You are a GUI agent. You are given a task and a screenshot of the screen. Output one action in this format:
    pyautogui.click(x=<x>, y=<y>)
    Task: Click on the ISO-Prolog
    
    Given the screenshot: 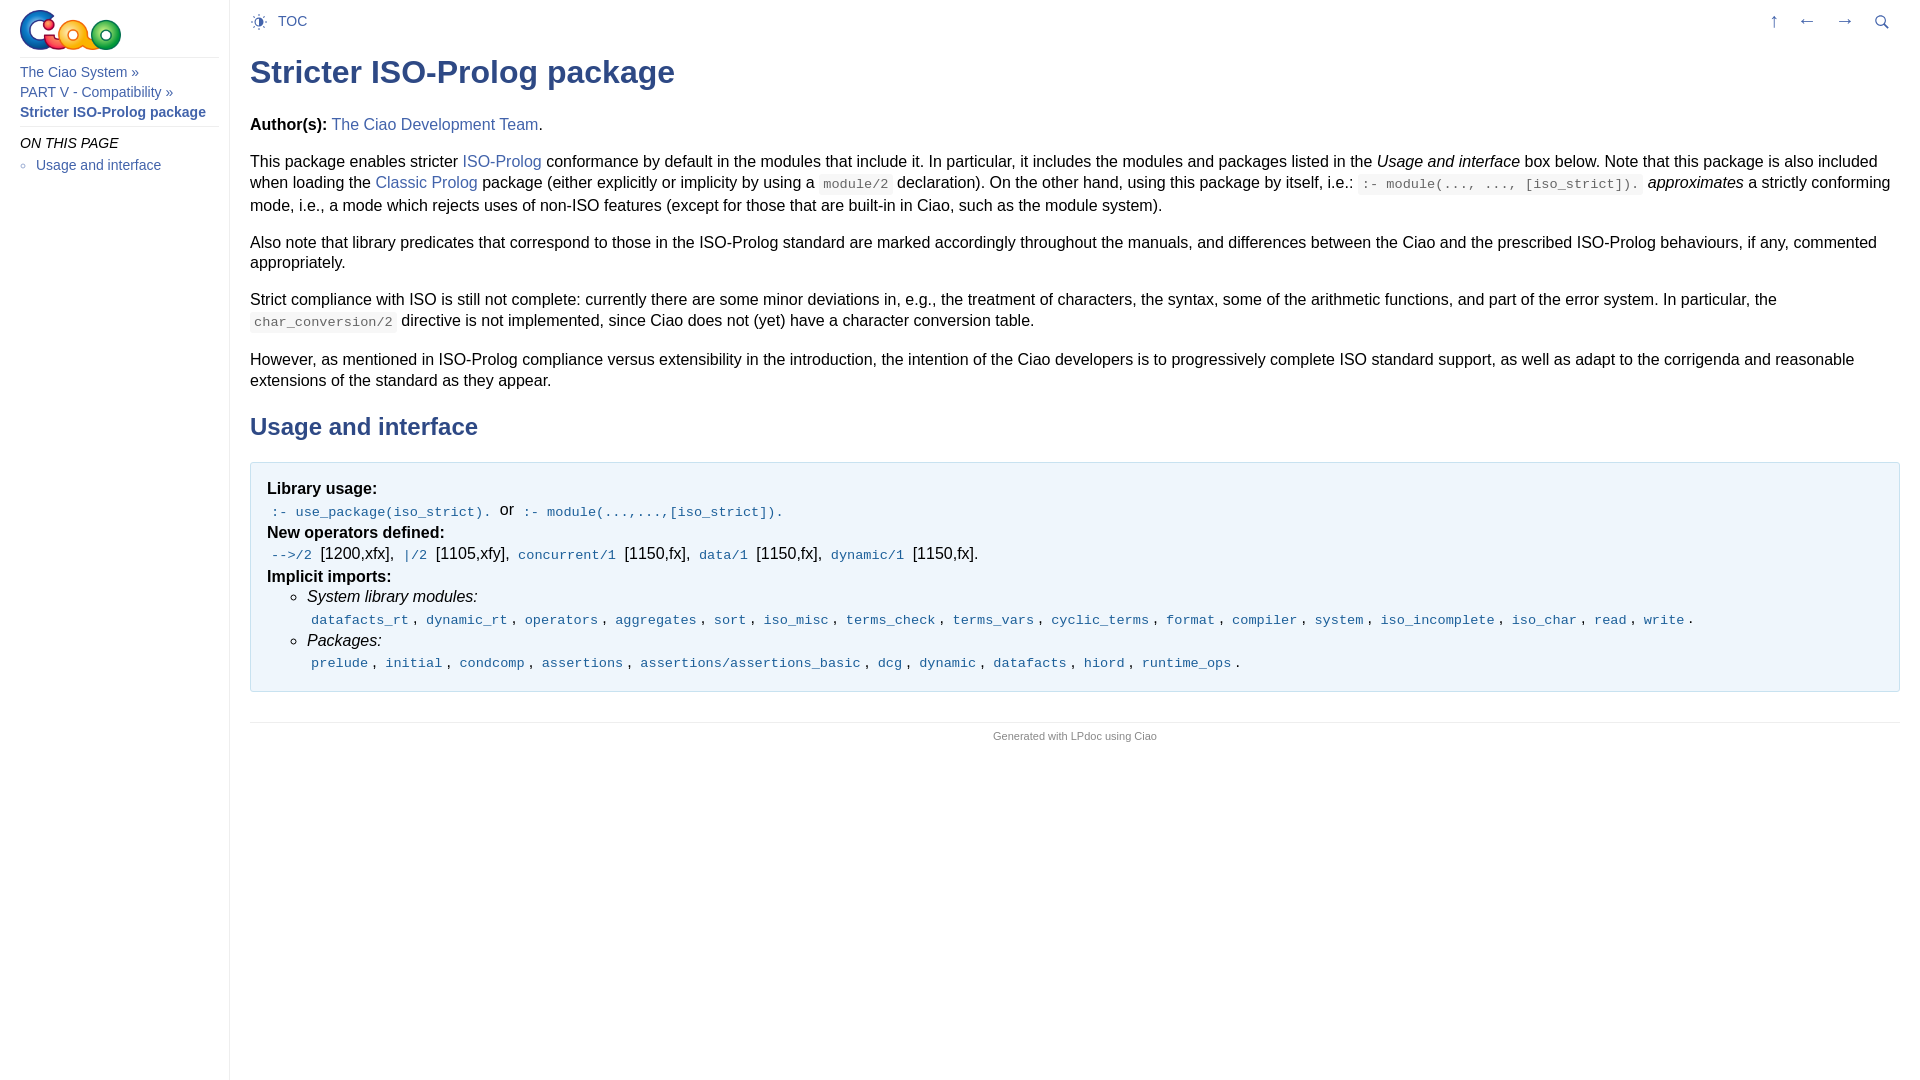 What is the action you would take?
    pyautogui.click(x=502, y=161)
    